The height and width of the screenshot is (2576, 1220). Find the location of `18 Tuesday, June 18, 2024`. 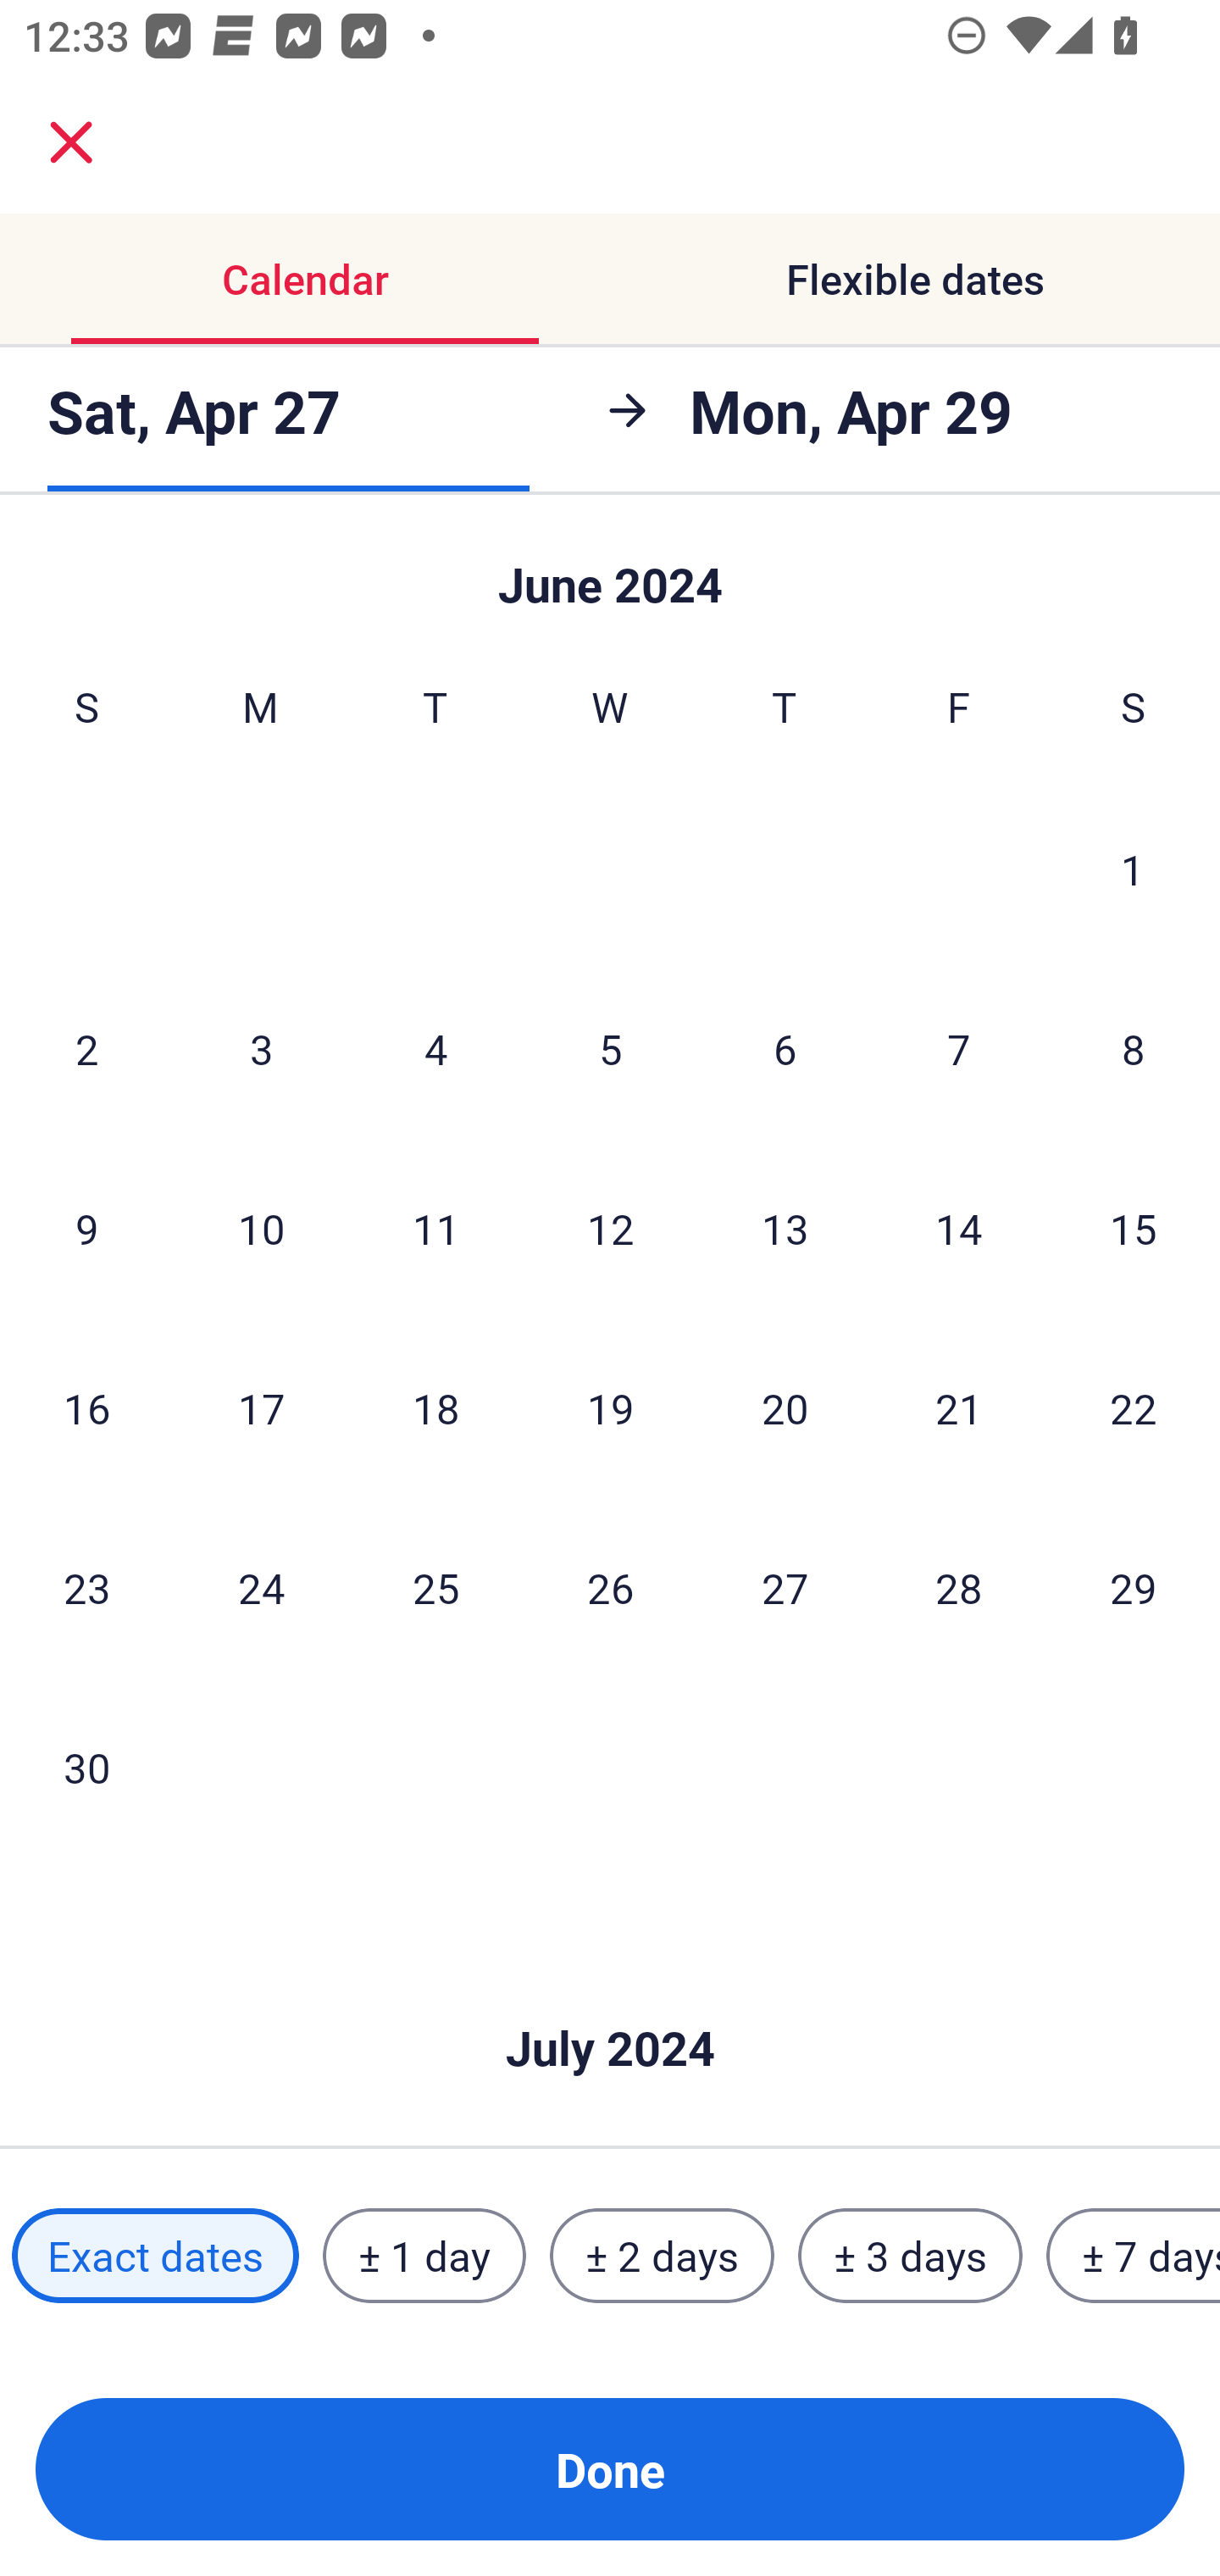

18 Tuesday, June 18, 2024 is located at coordinates (435, 1407).